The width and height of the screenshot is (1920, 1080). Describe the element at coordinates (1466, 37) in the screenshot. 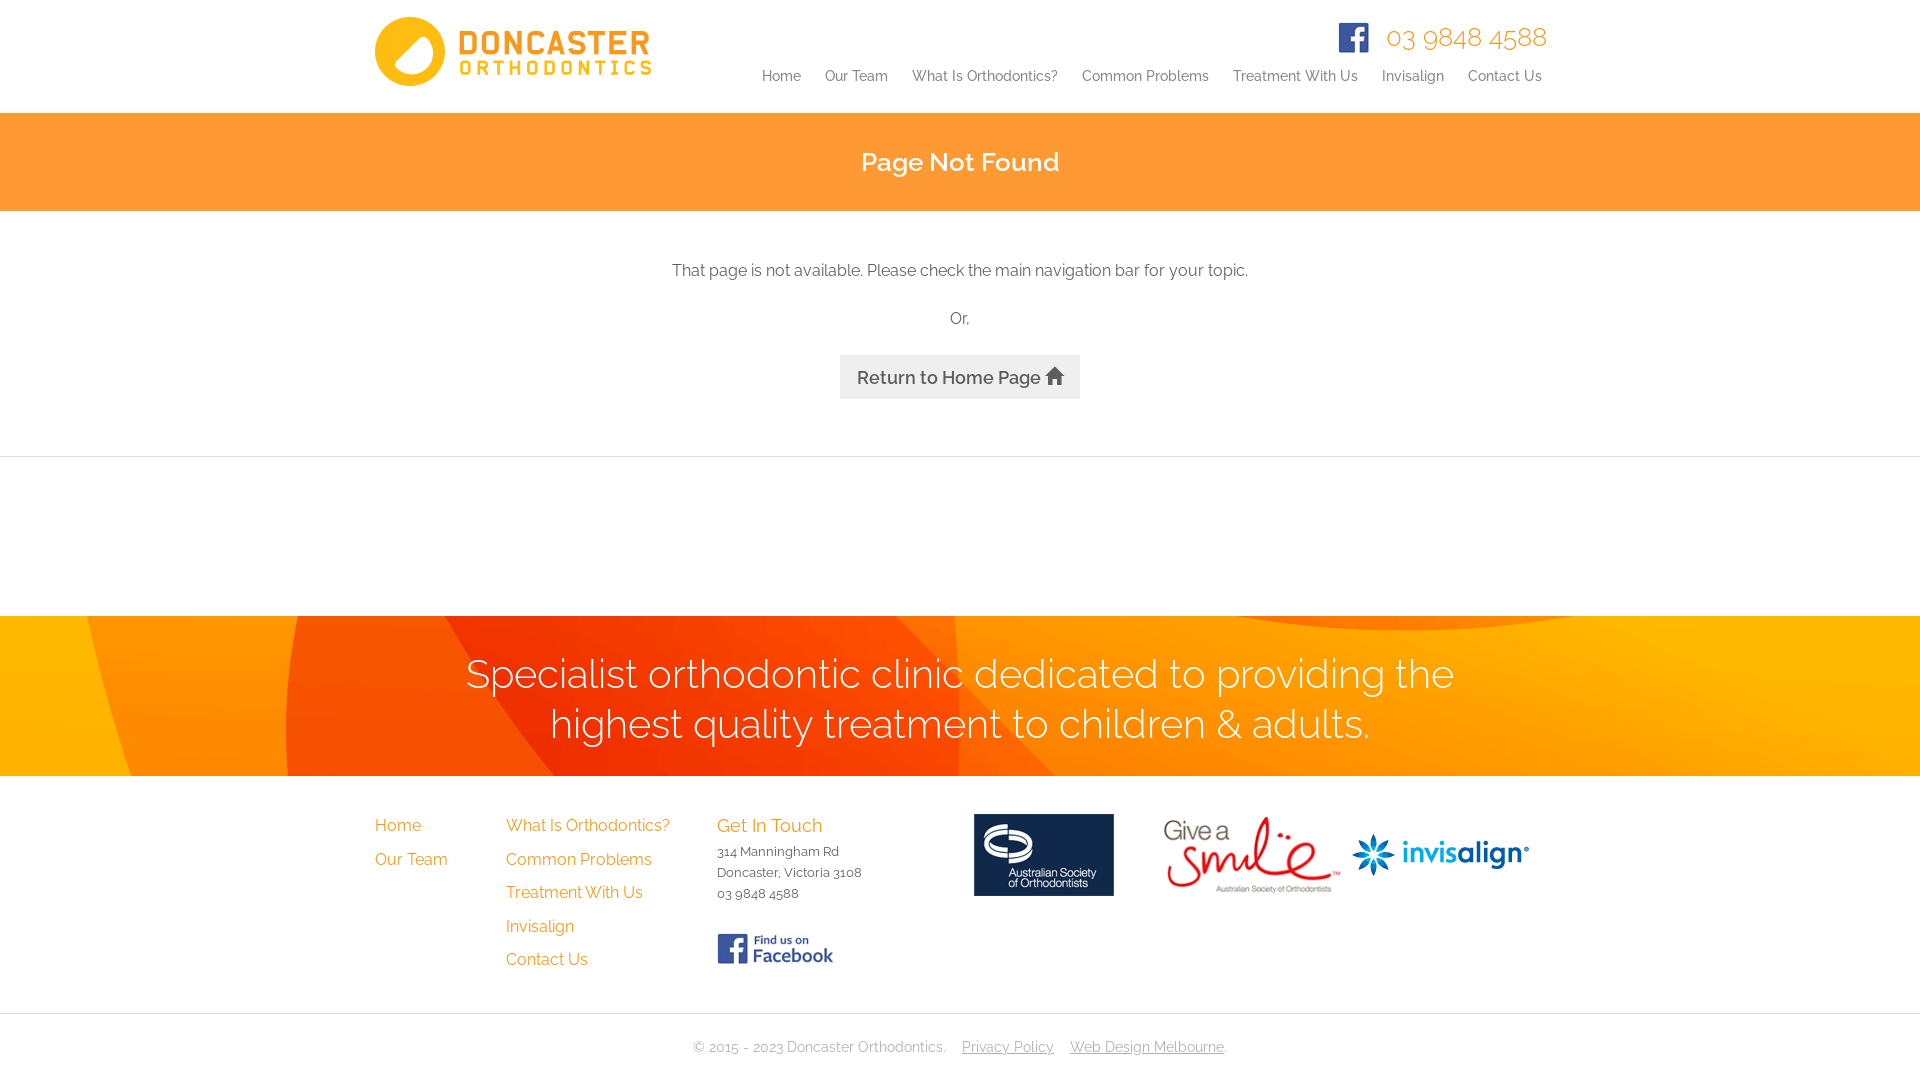

I see `03 9848 4588` at that location.